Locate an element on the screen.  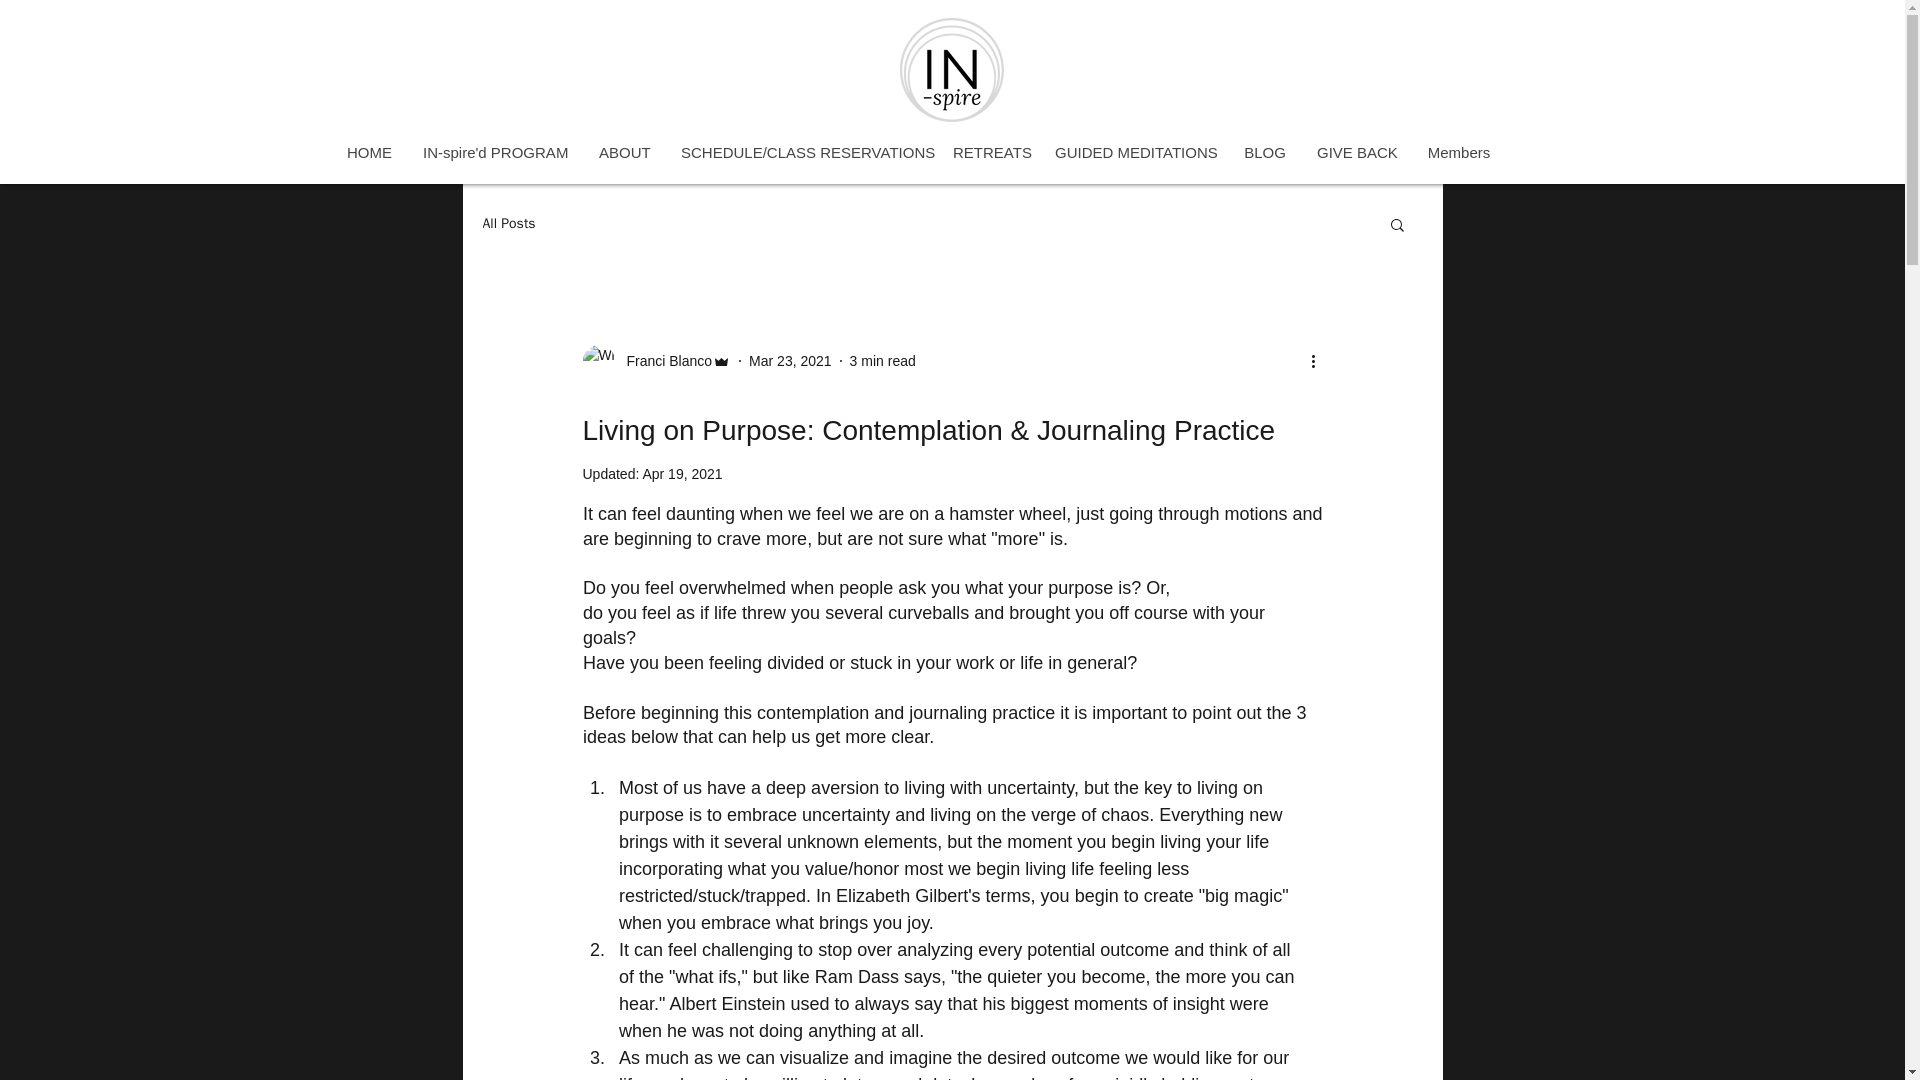
GUIDED MEDITATIONS is located at coordinates (1133, 152).